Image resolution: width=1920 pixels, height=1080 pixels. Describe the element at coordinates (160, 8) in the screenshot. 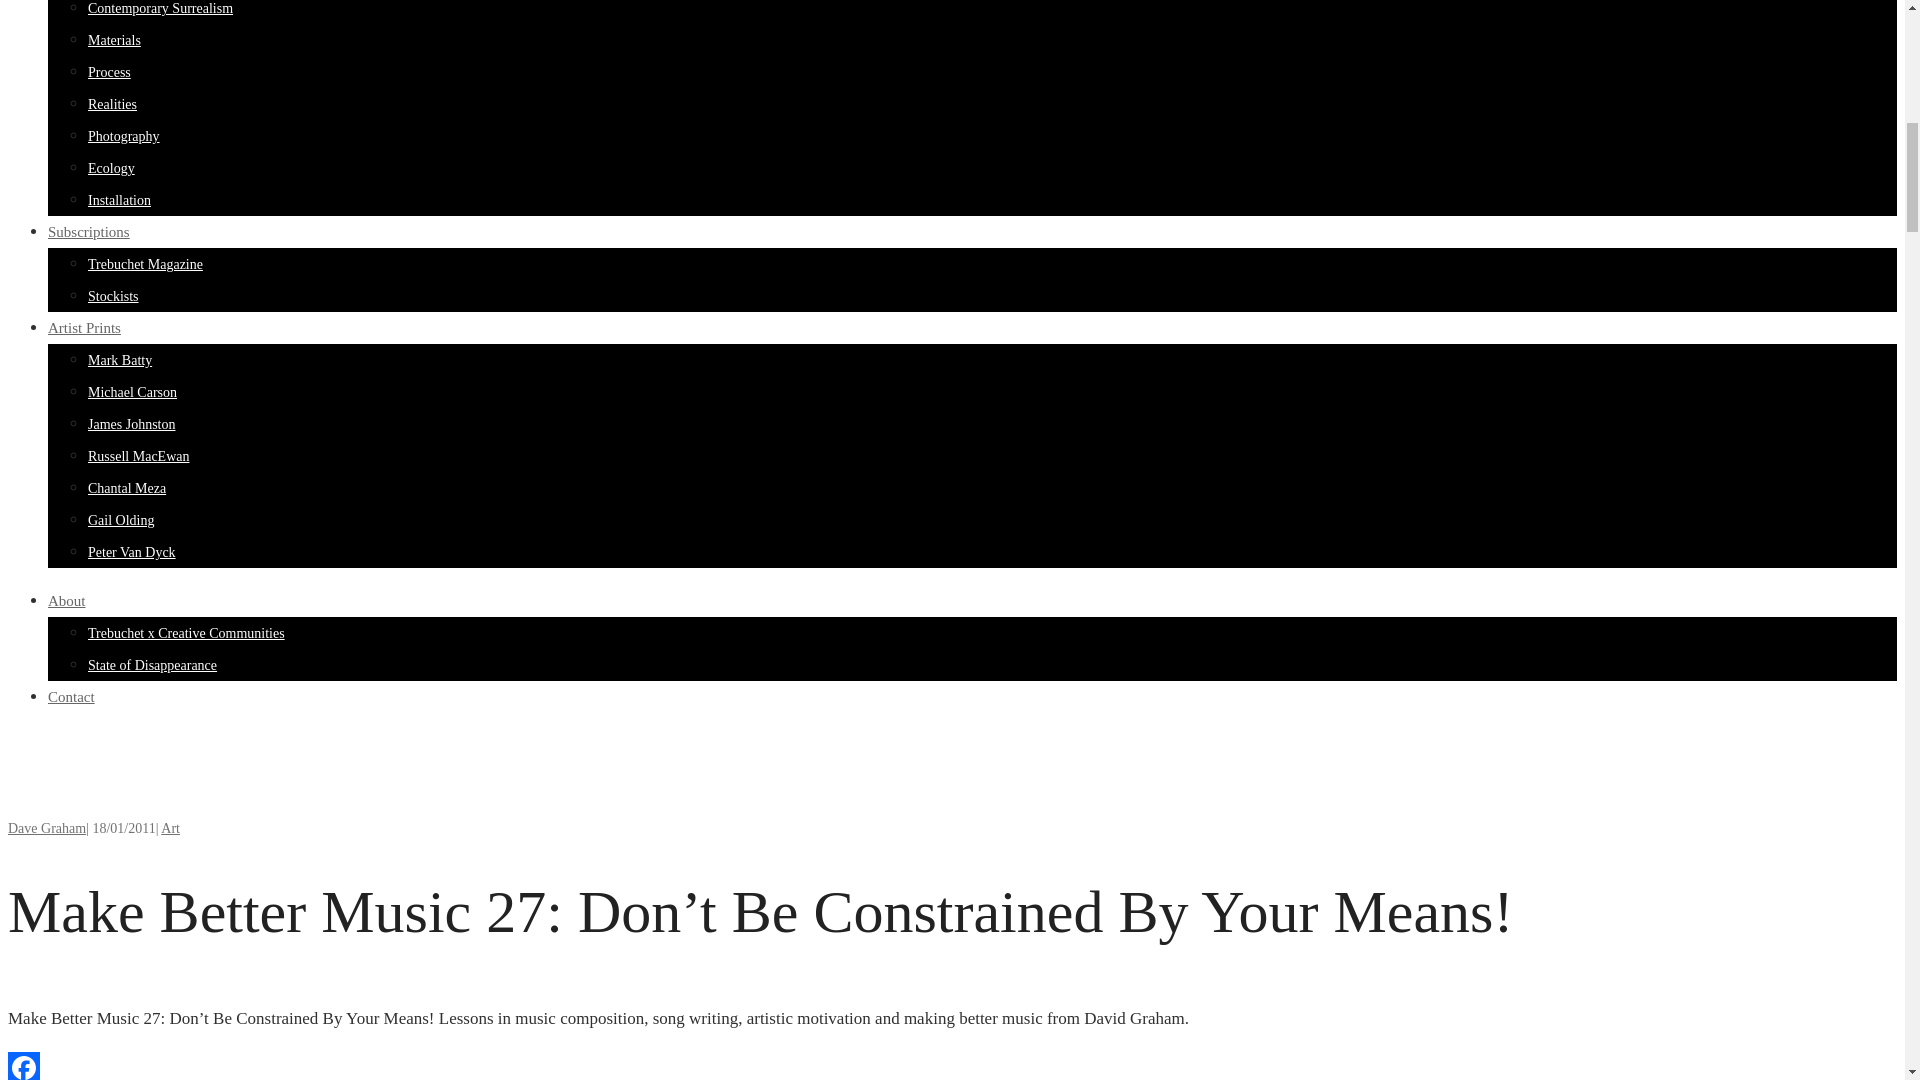

I see `Contemporary Surrealism` at that location.